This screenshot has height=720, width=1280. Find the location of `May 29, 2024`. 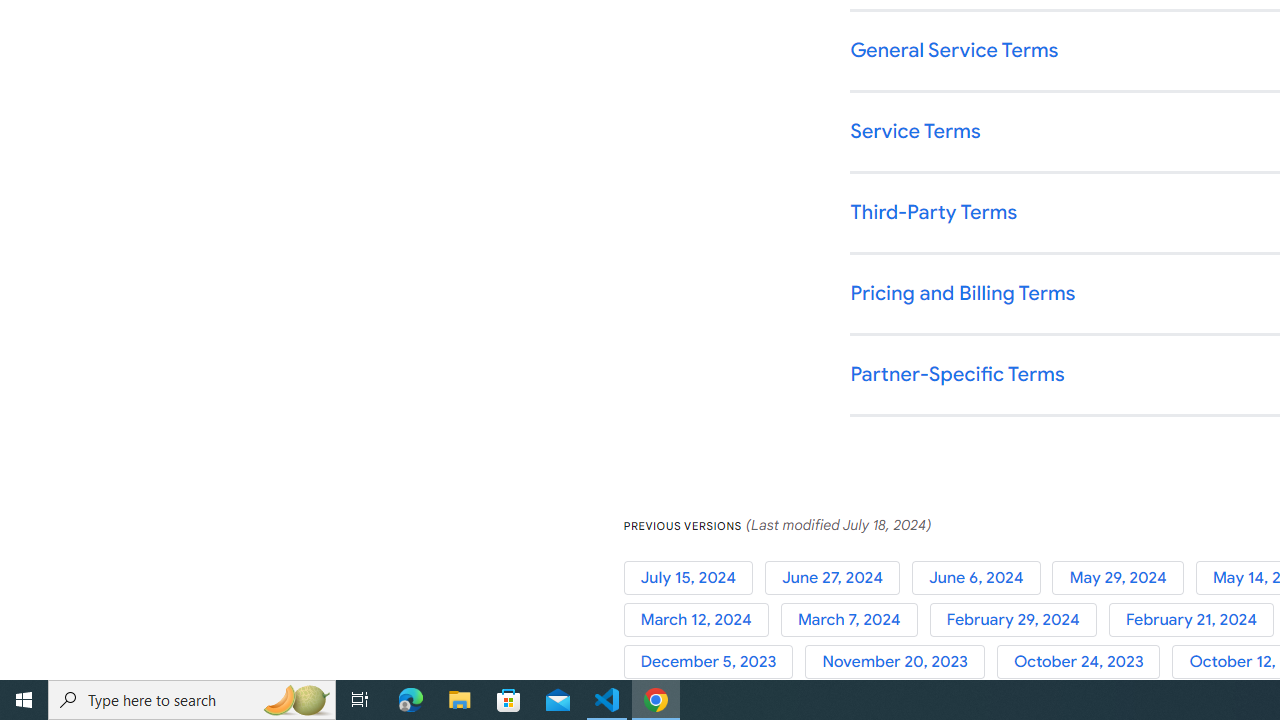

May 29, 2024 is located at coordinates (1124, 577).